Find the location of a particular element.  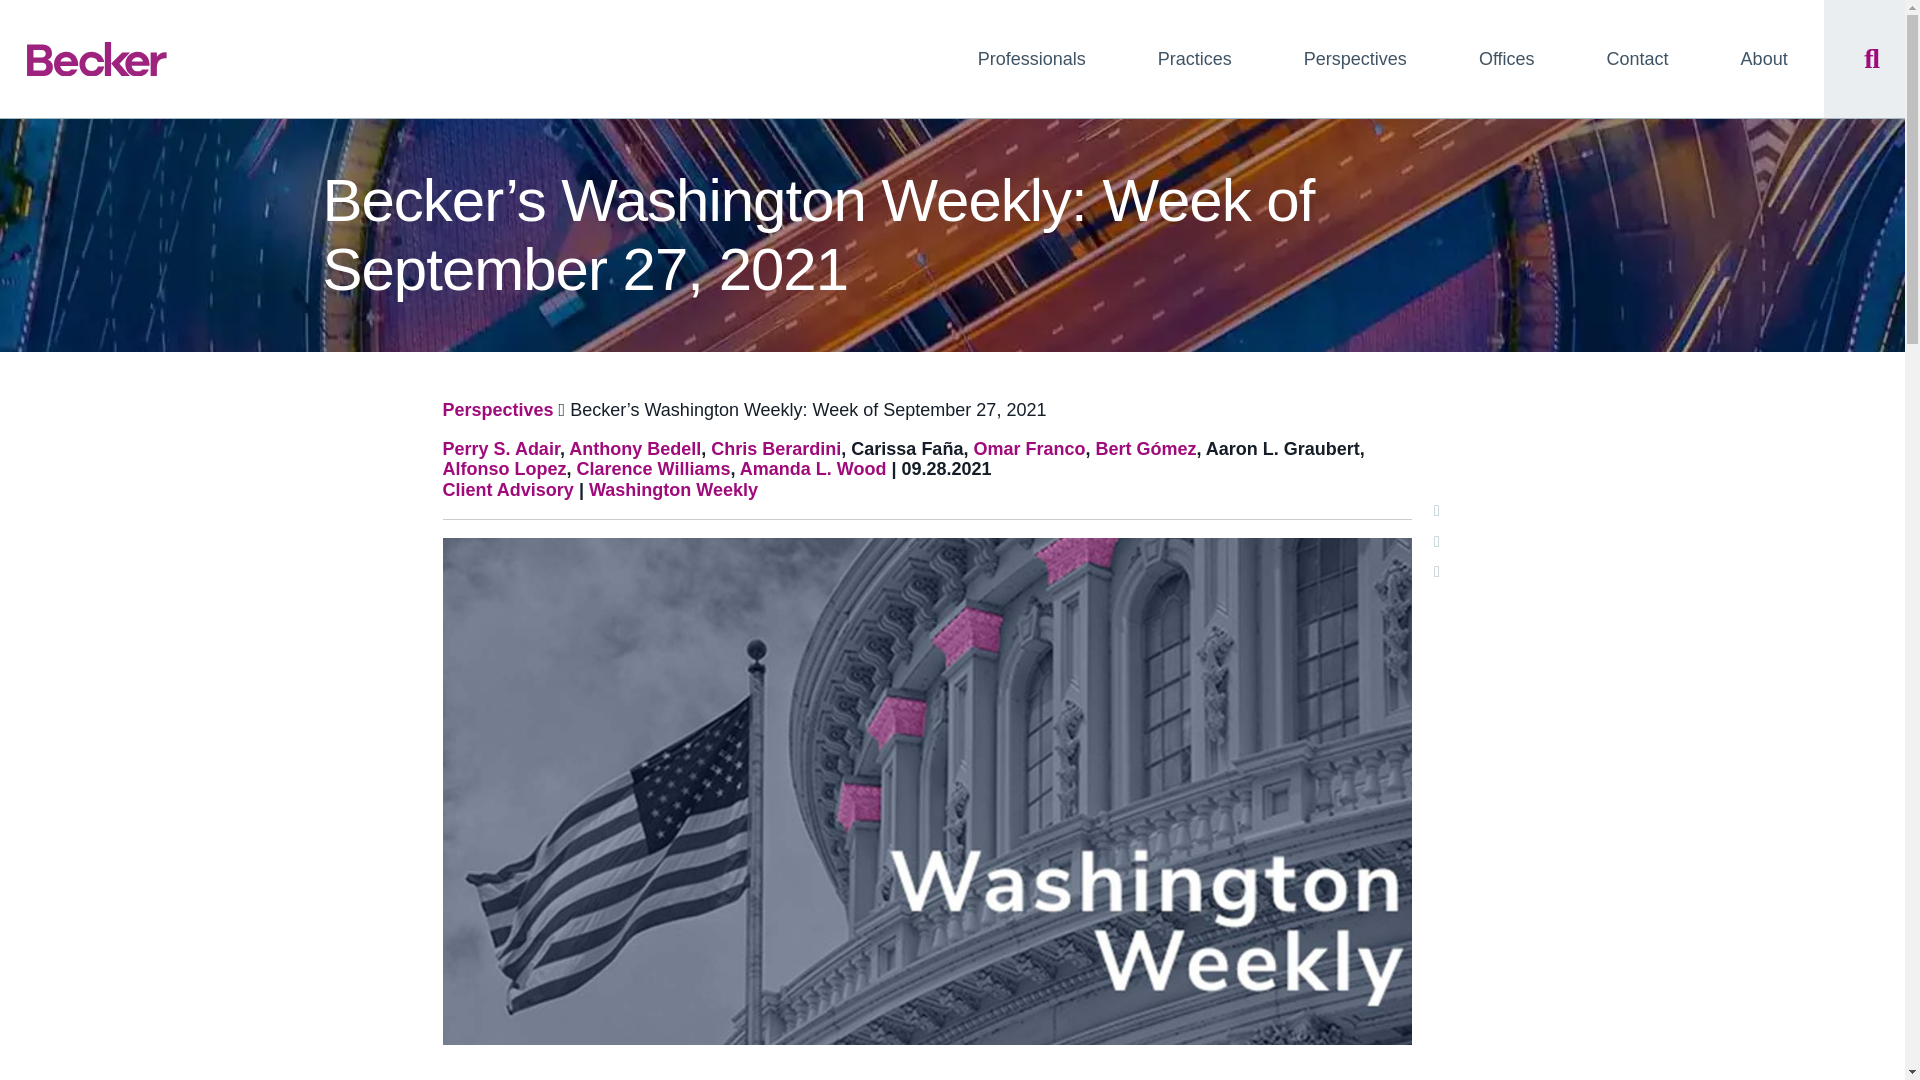

Omar Franco is located at coordinates (1028, 448).